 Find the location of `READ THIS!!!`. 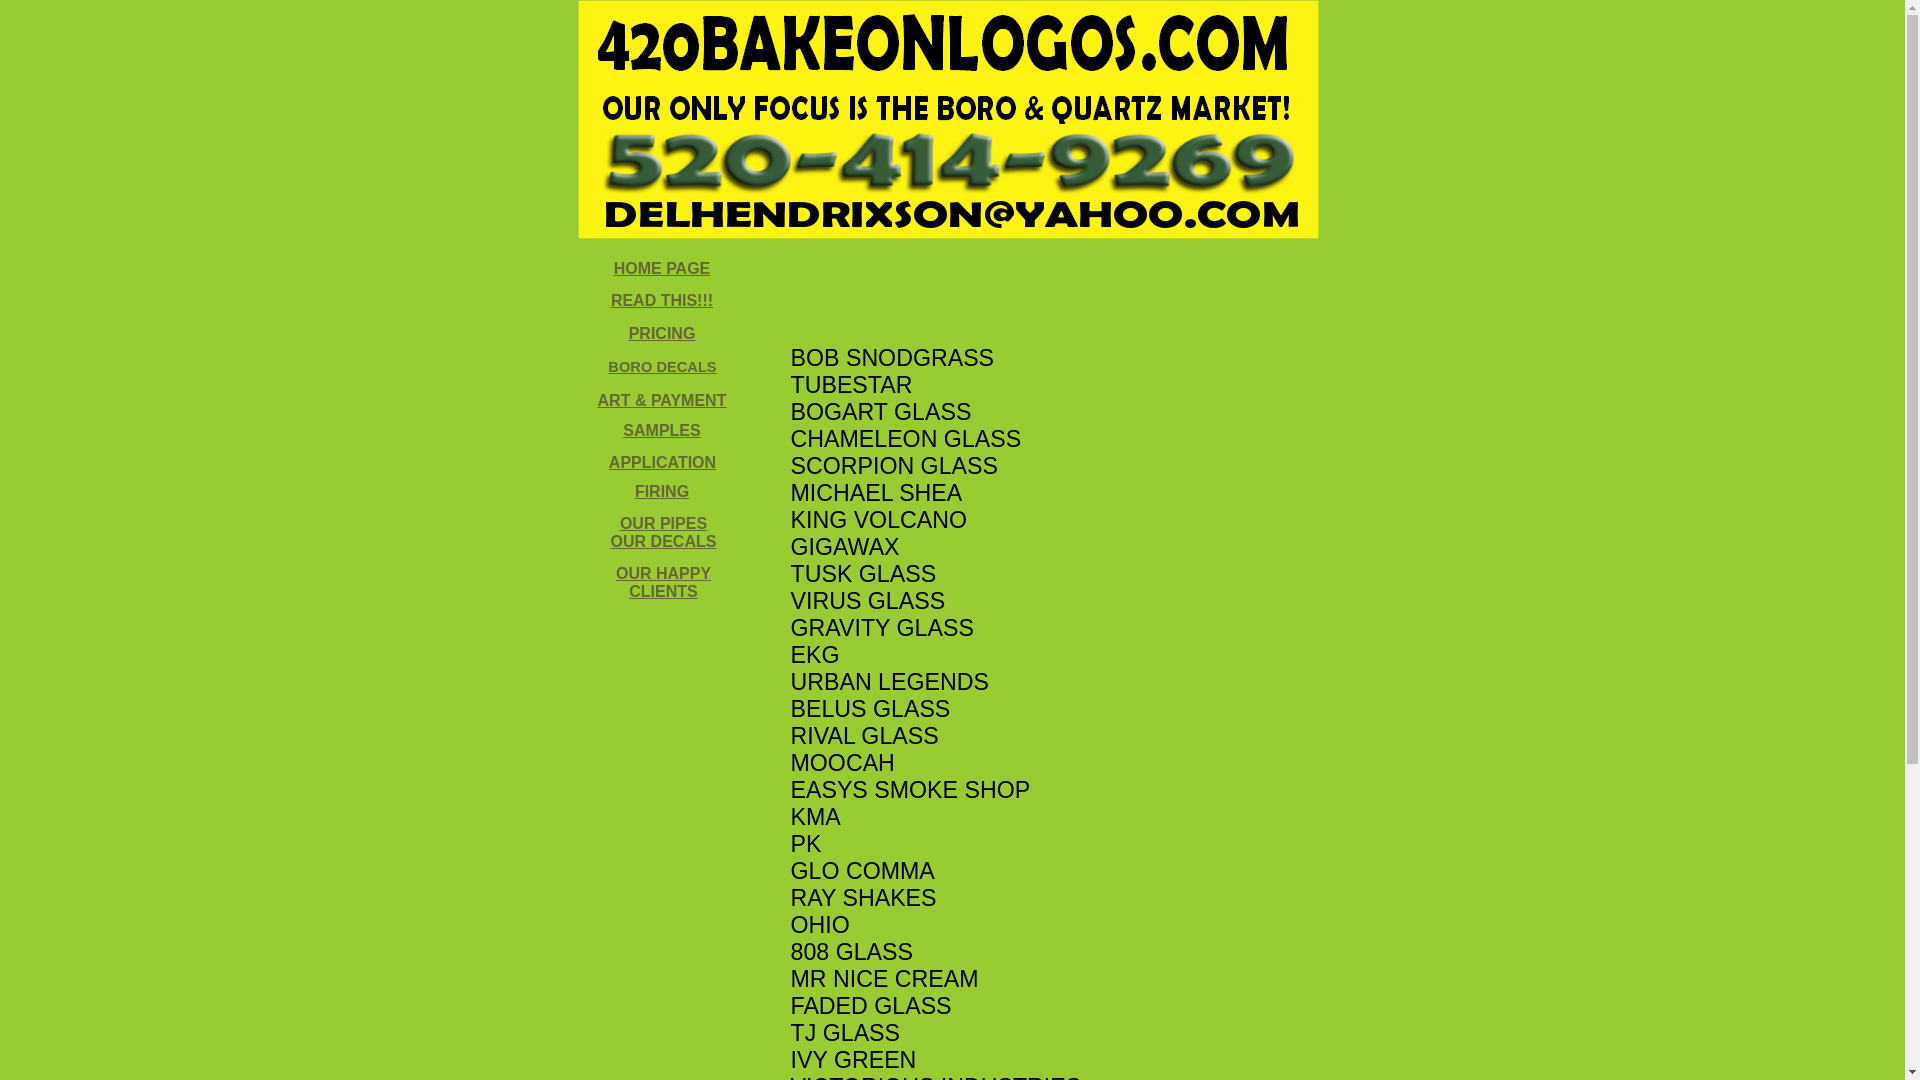

READ THIS!!! is located at coordinates (662, 300).